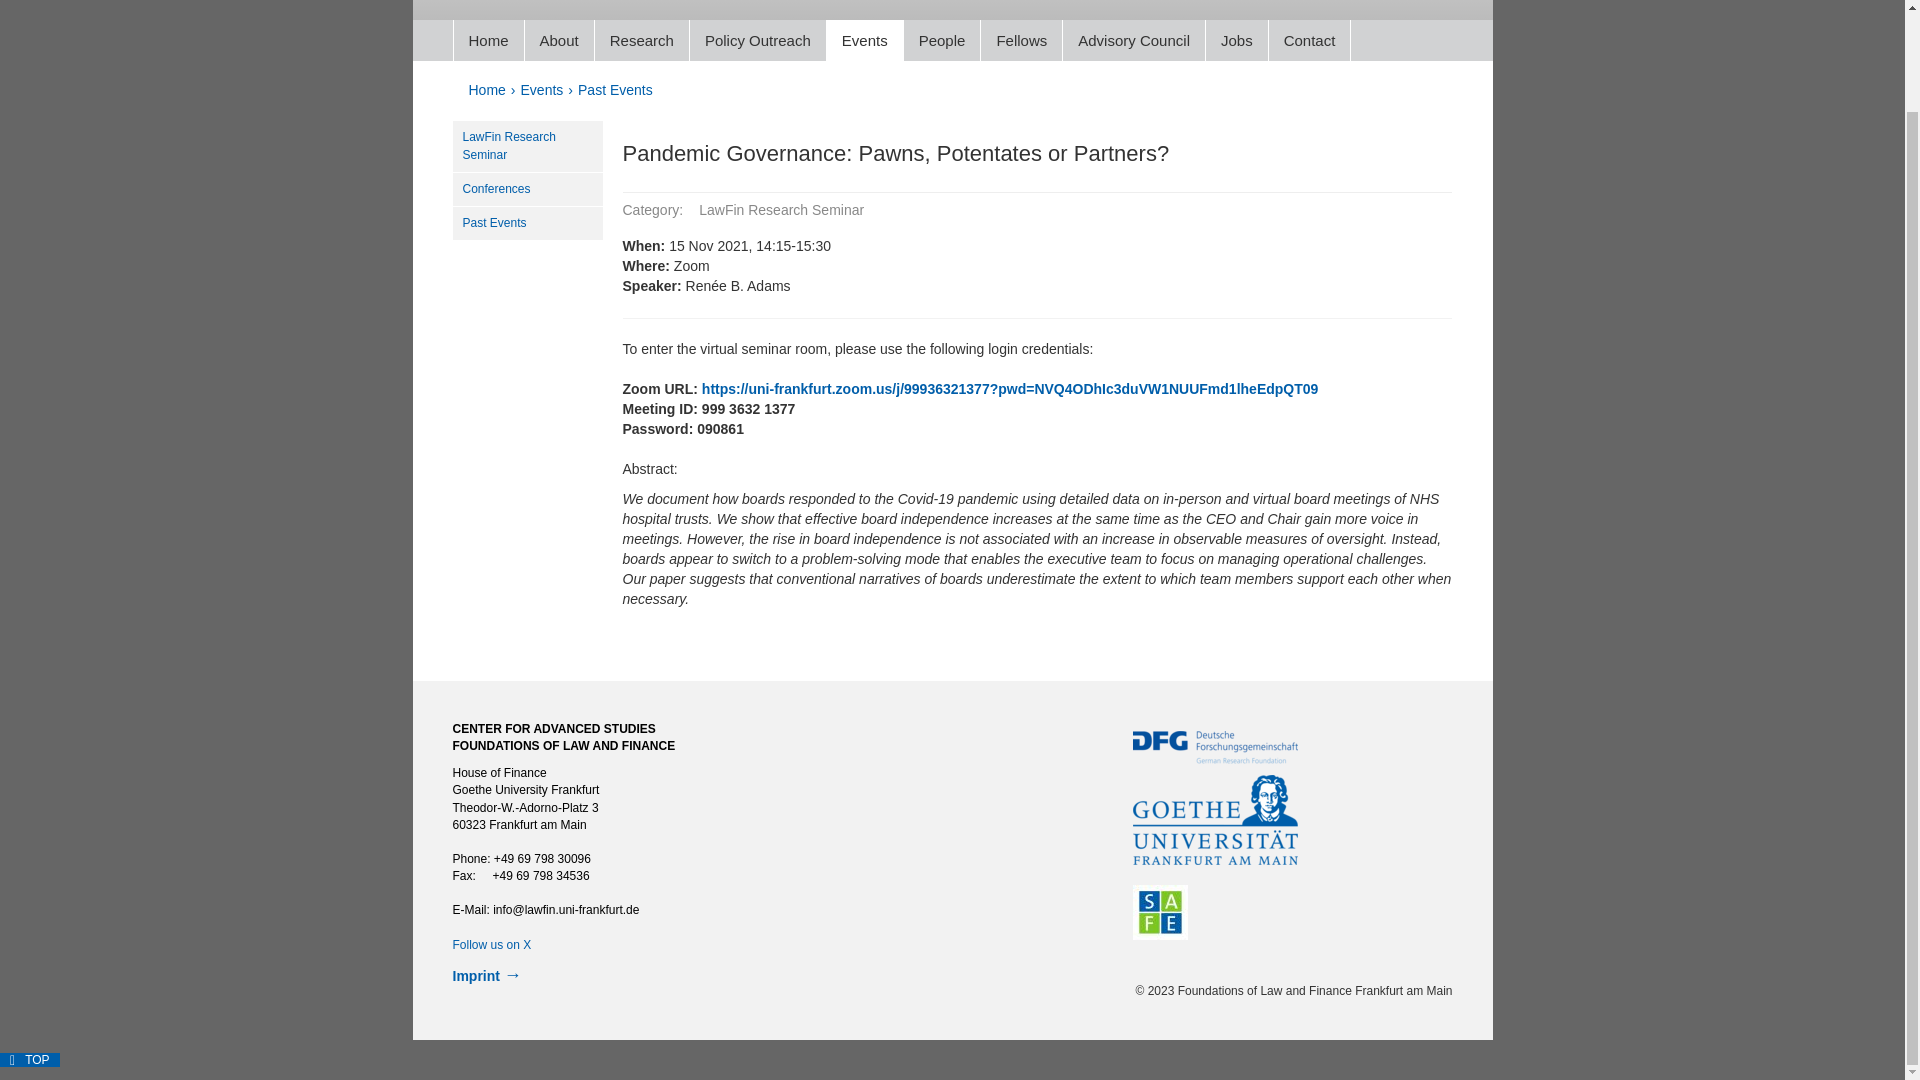 The width and height of the screenshot is (1920, 1080). Describe the element at coordinates (488, 40) in the screenshot. I see `Home` at that location.